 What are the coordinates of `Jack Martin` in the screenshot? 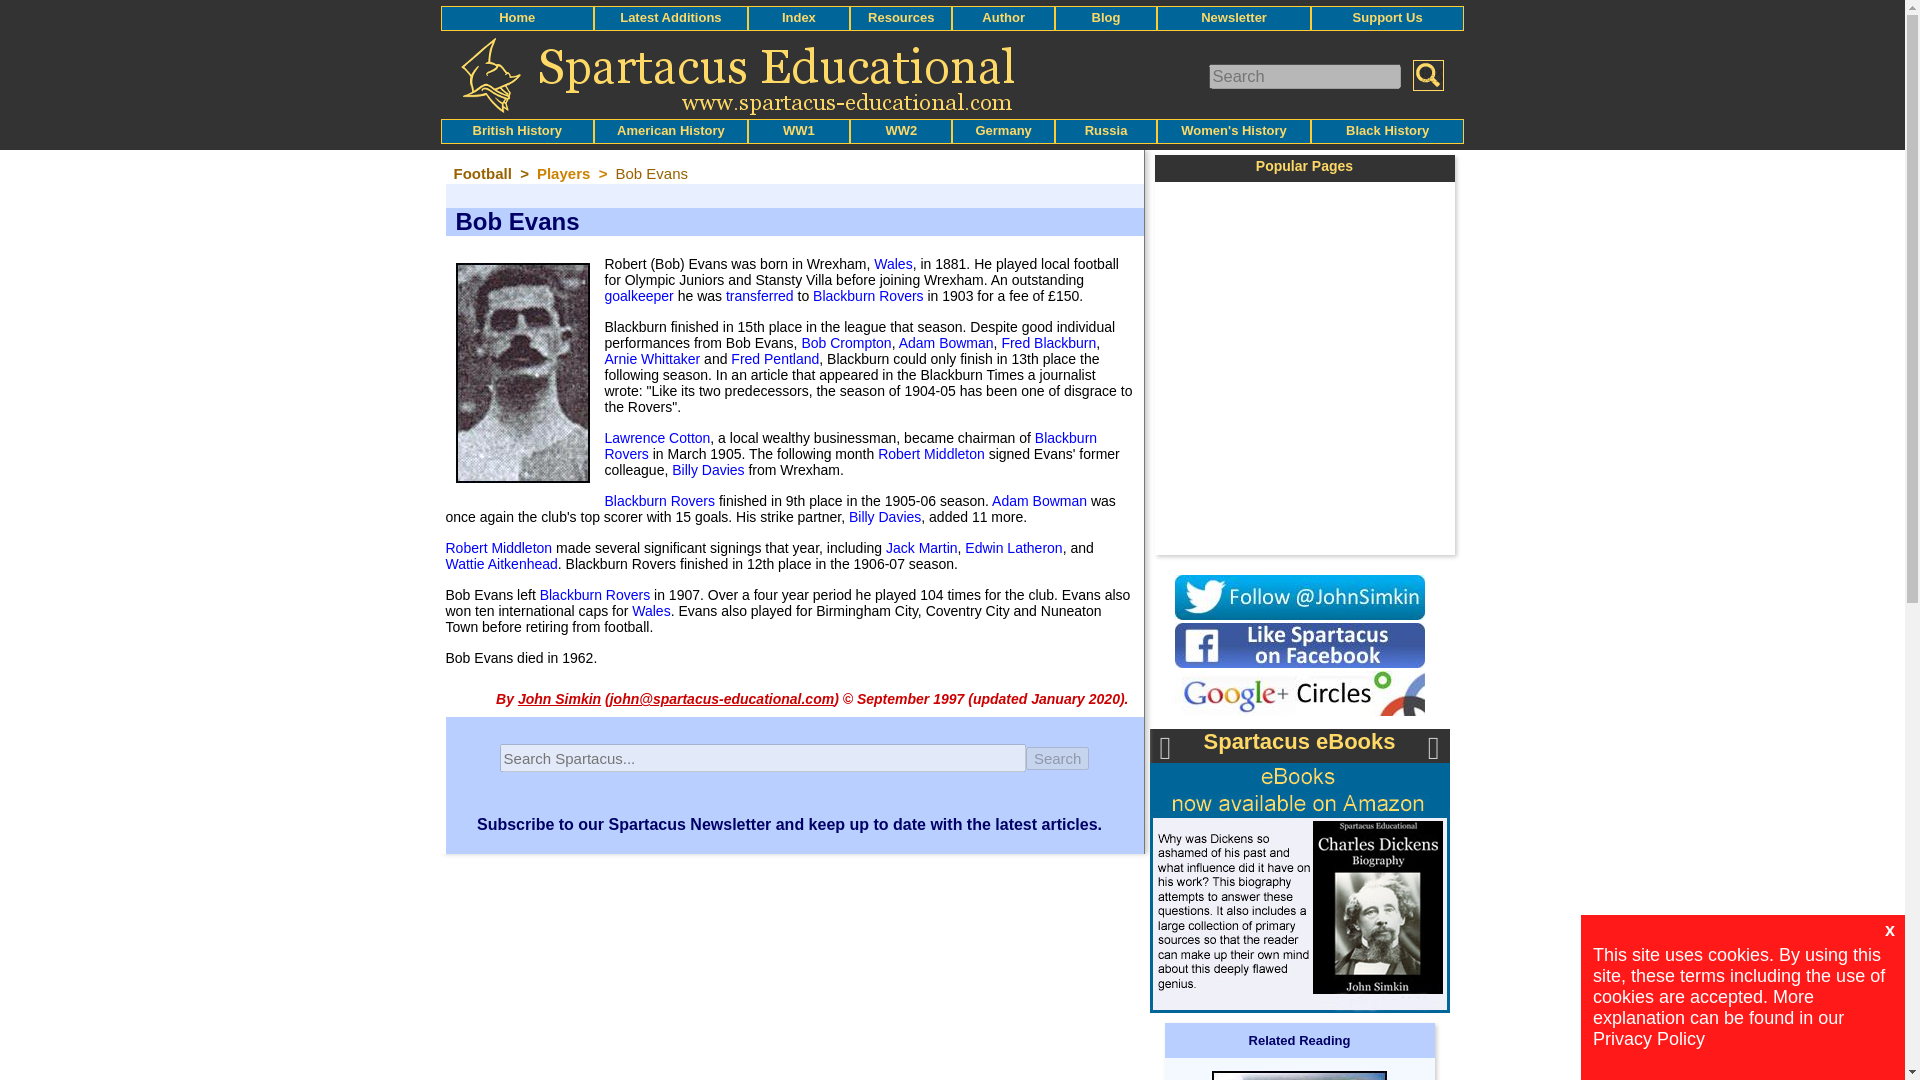 It's located at (922, 548).